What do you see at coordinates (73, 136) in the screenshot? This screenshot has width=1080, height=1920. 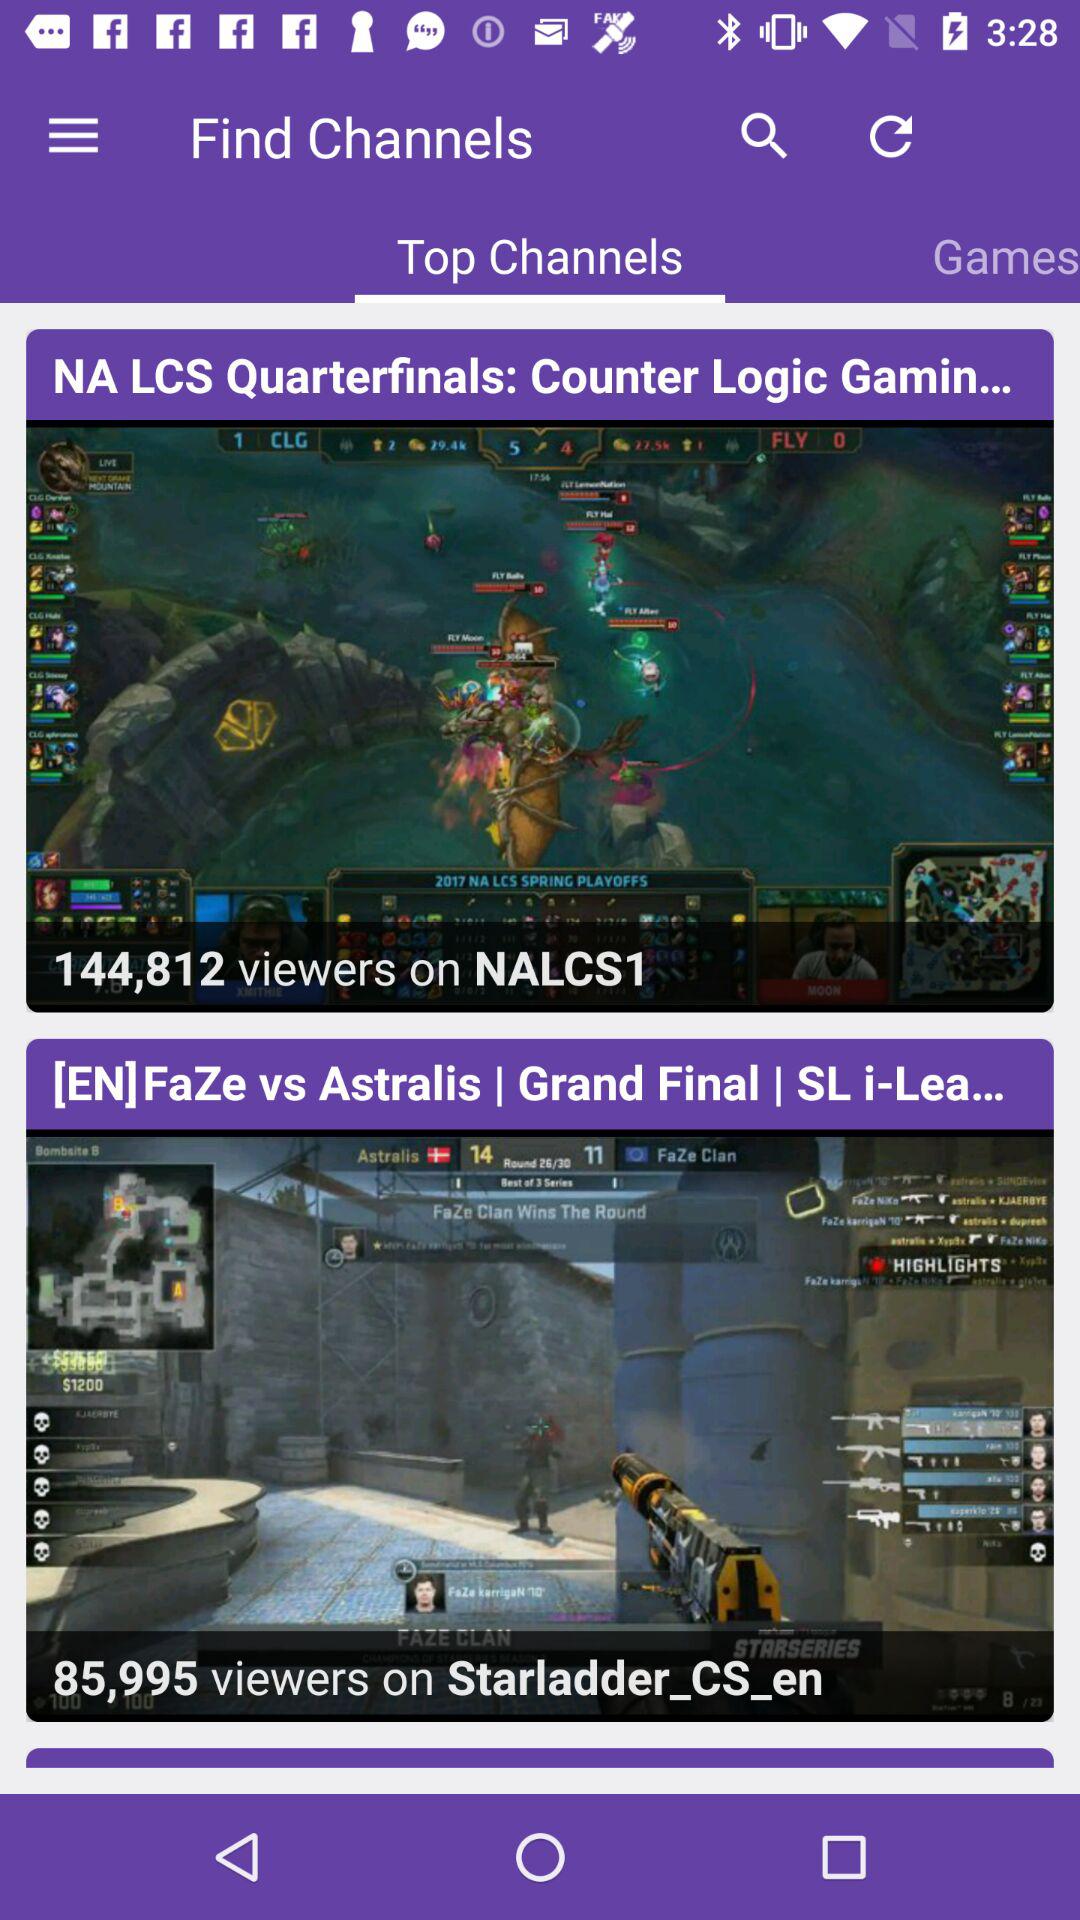 I see `turn off the item to the left of find channels icon` at bounding box center [73, 136].